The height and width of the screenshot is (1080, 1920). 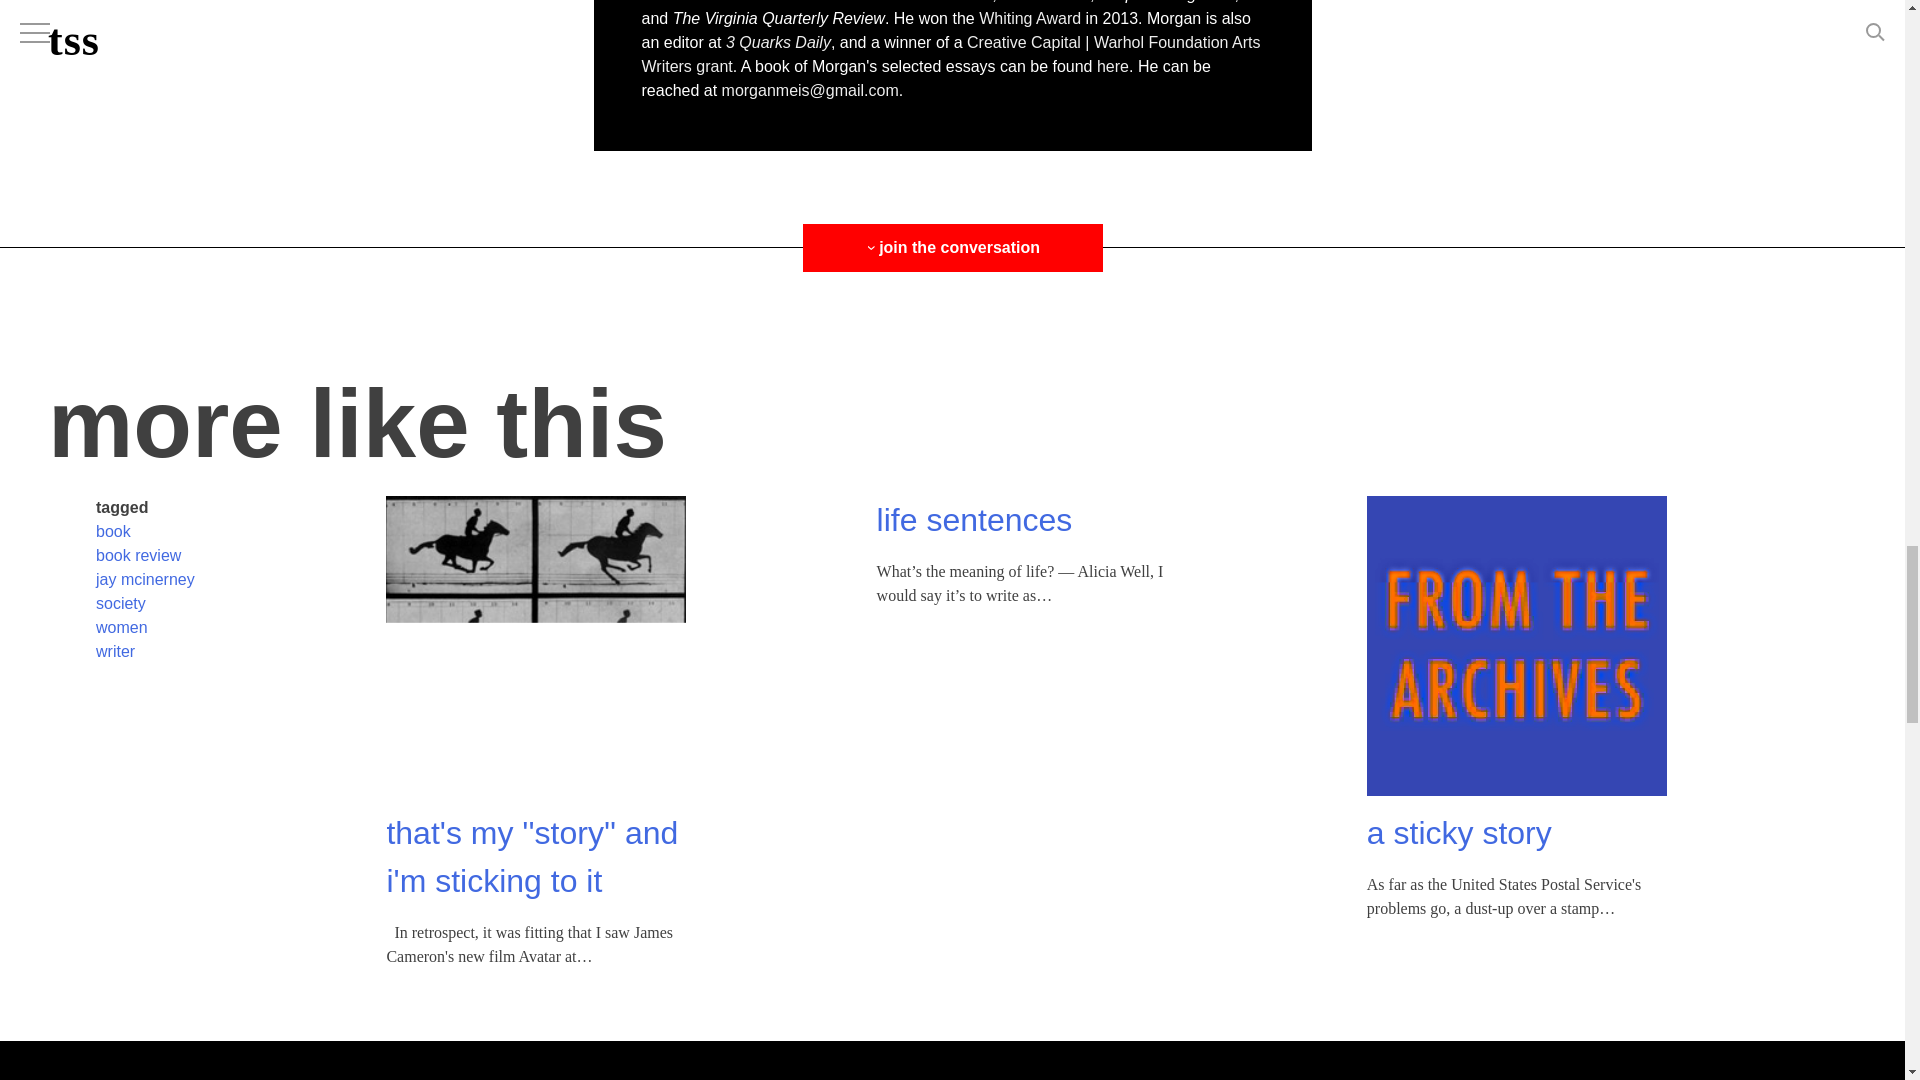 I want to click on a sticky story, so click(x=1459, y=832).